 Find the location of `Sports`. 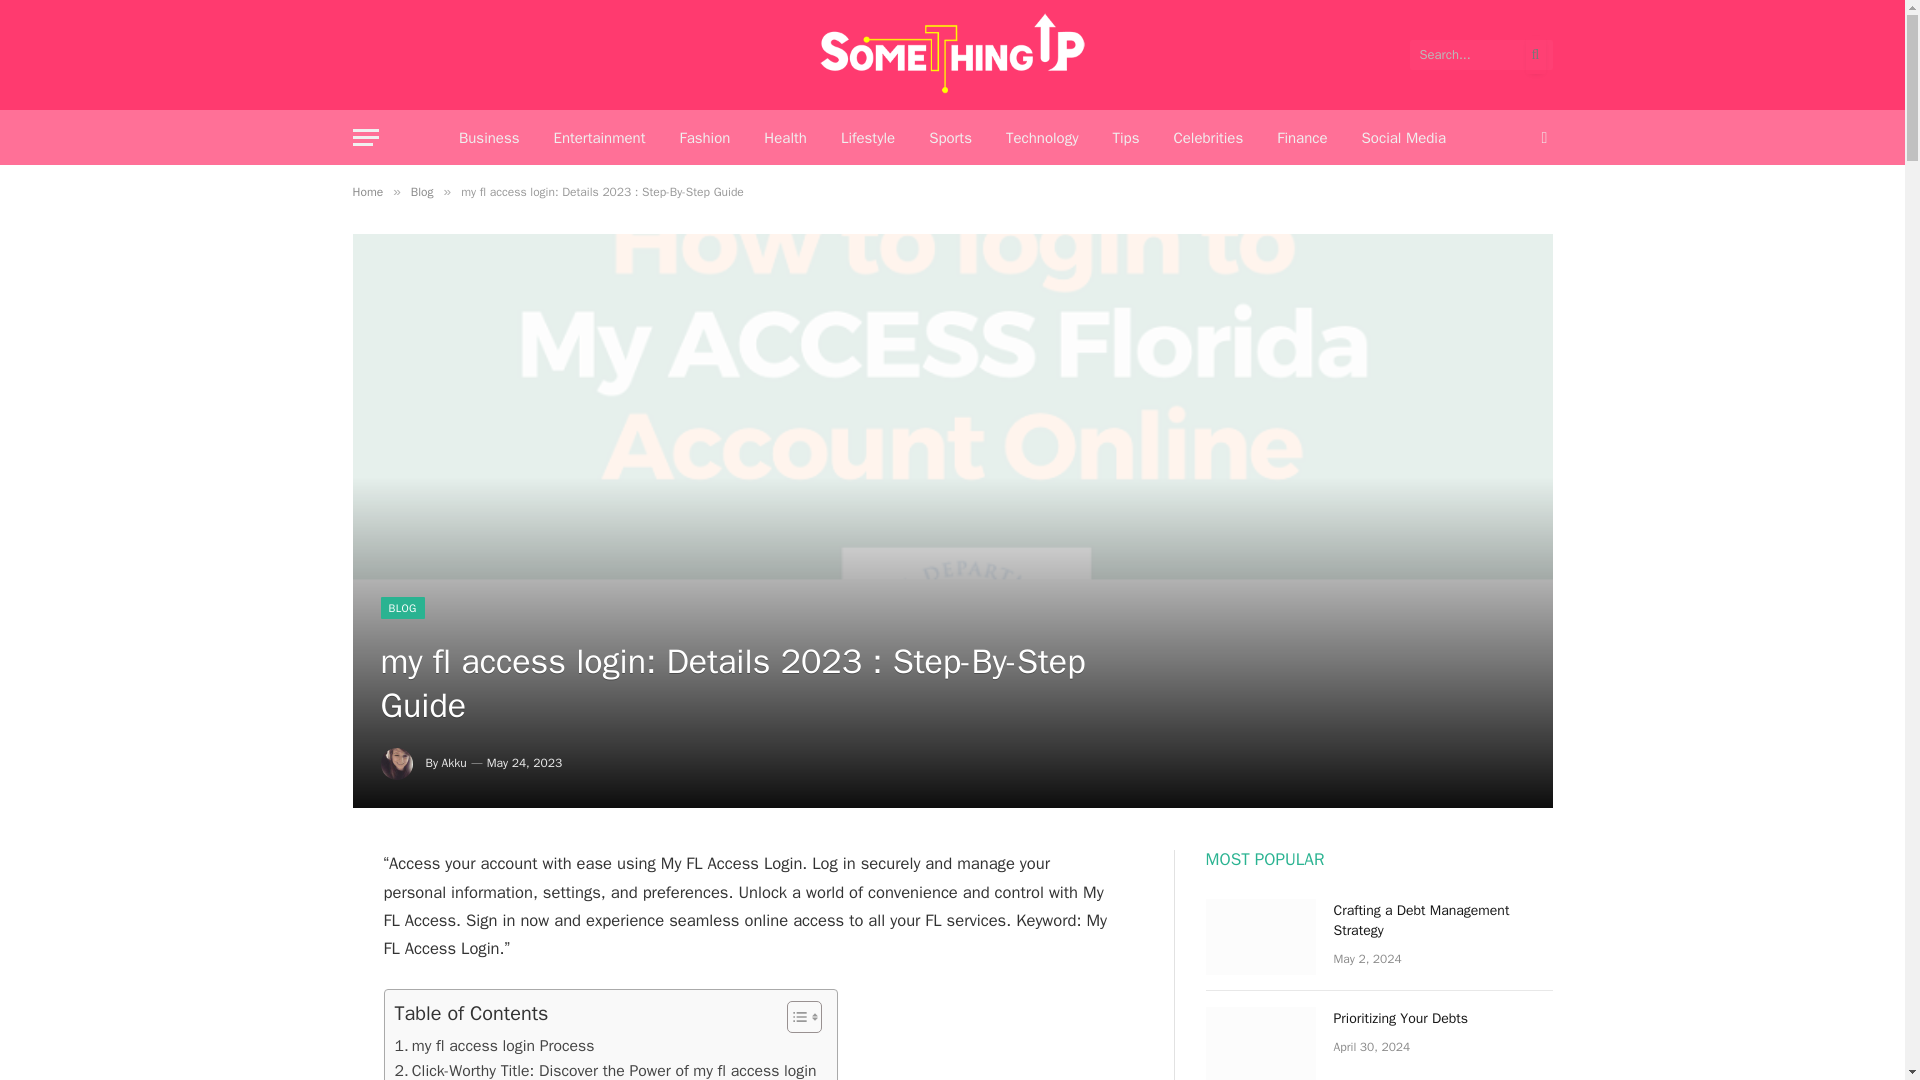

Sports is located at coordinates (950, 138).